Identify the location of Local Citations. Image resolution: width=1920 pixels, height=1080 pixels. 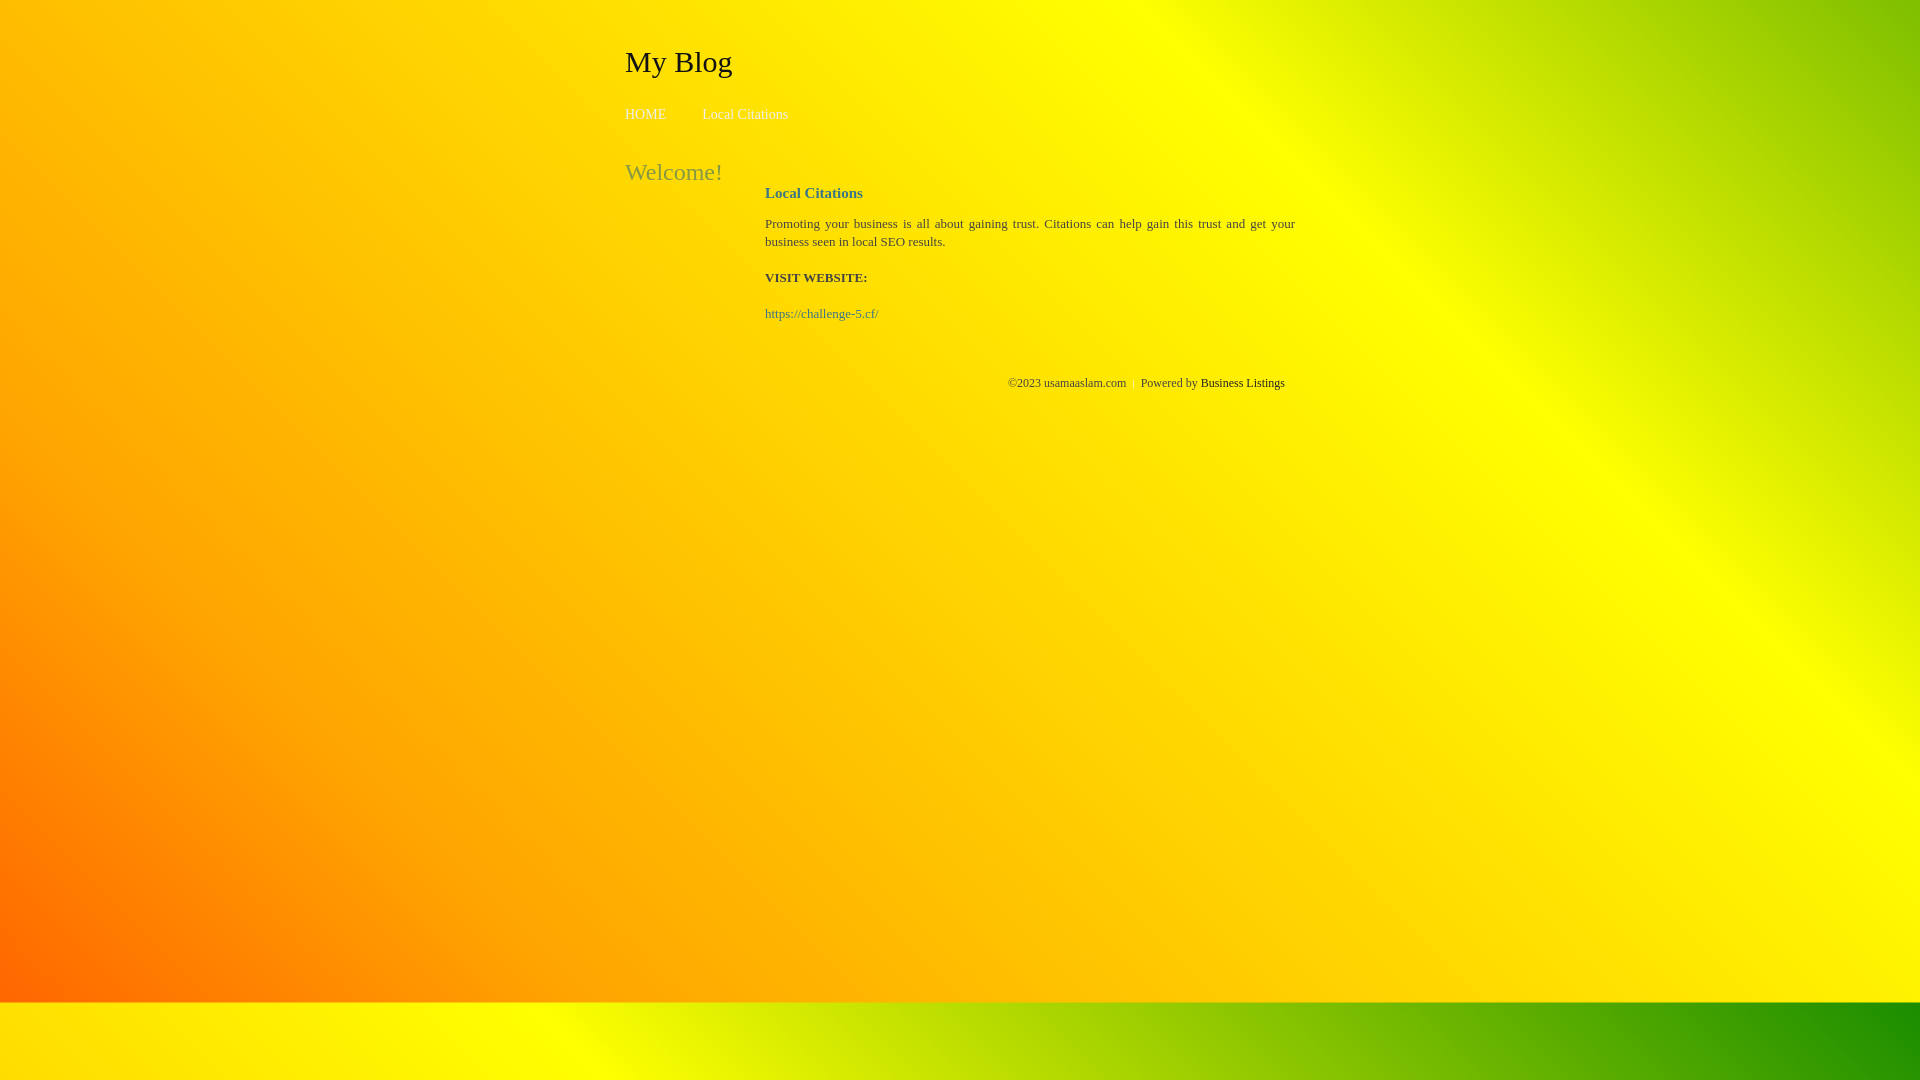
(745, 114).